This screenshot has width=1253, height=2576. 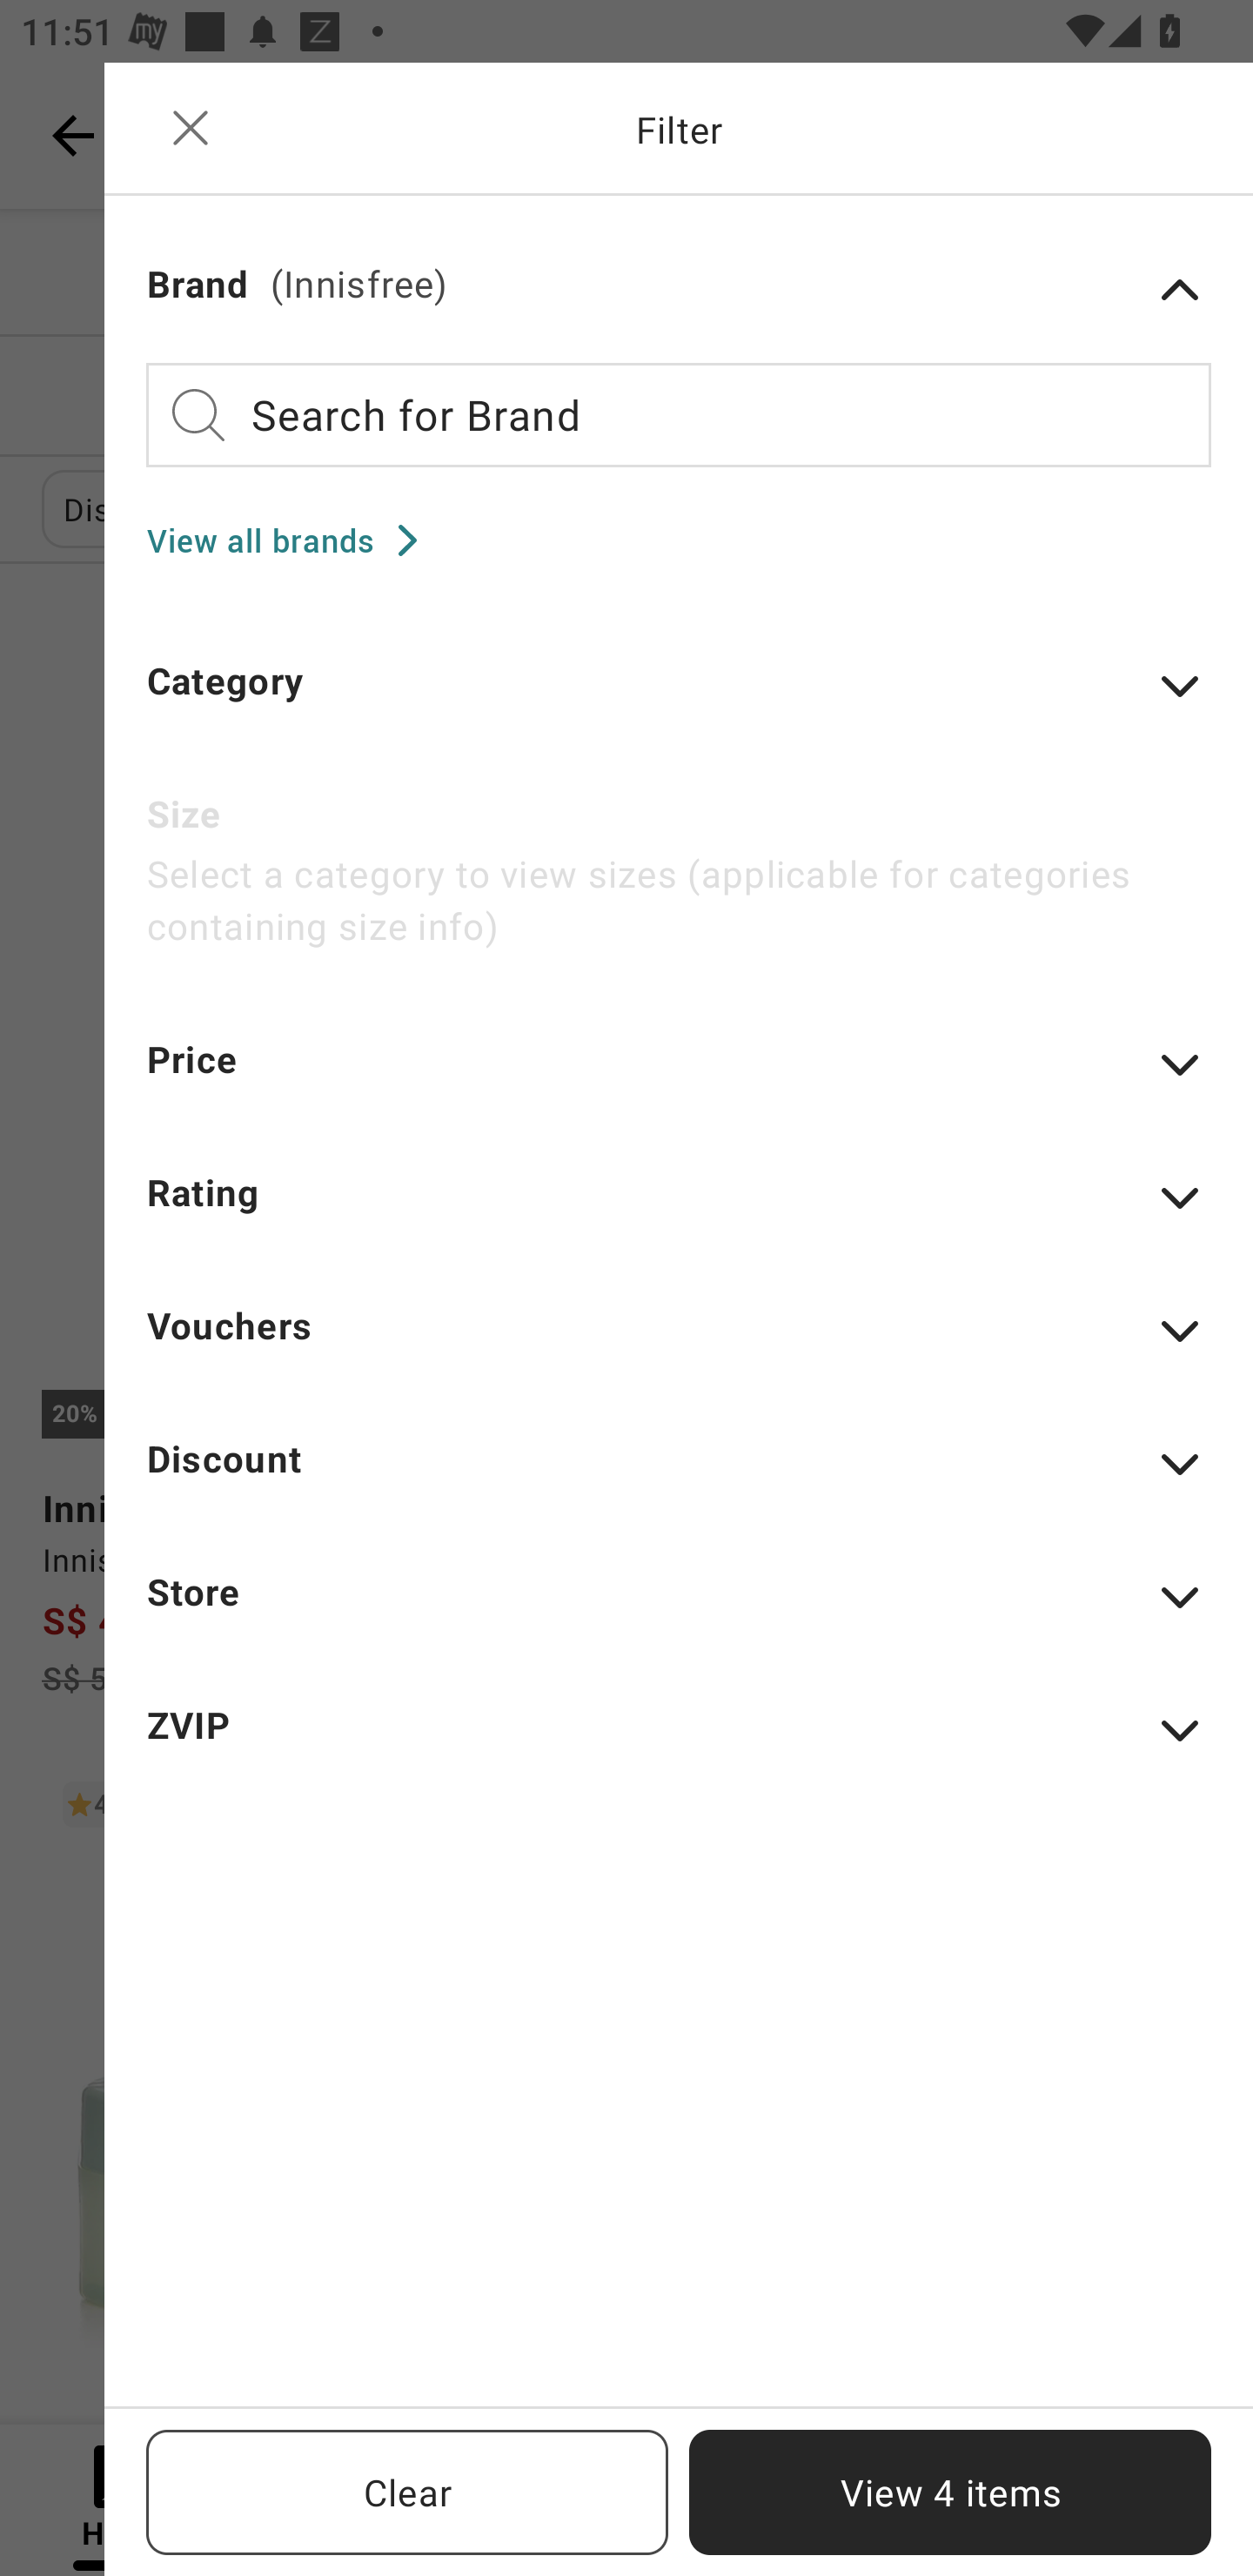 What do you see at coordinates (679, 290) in the screenshot?
I see `Brand (Innisfree)` at bounding box center [679, 290].